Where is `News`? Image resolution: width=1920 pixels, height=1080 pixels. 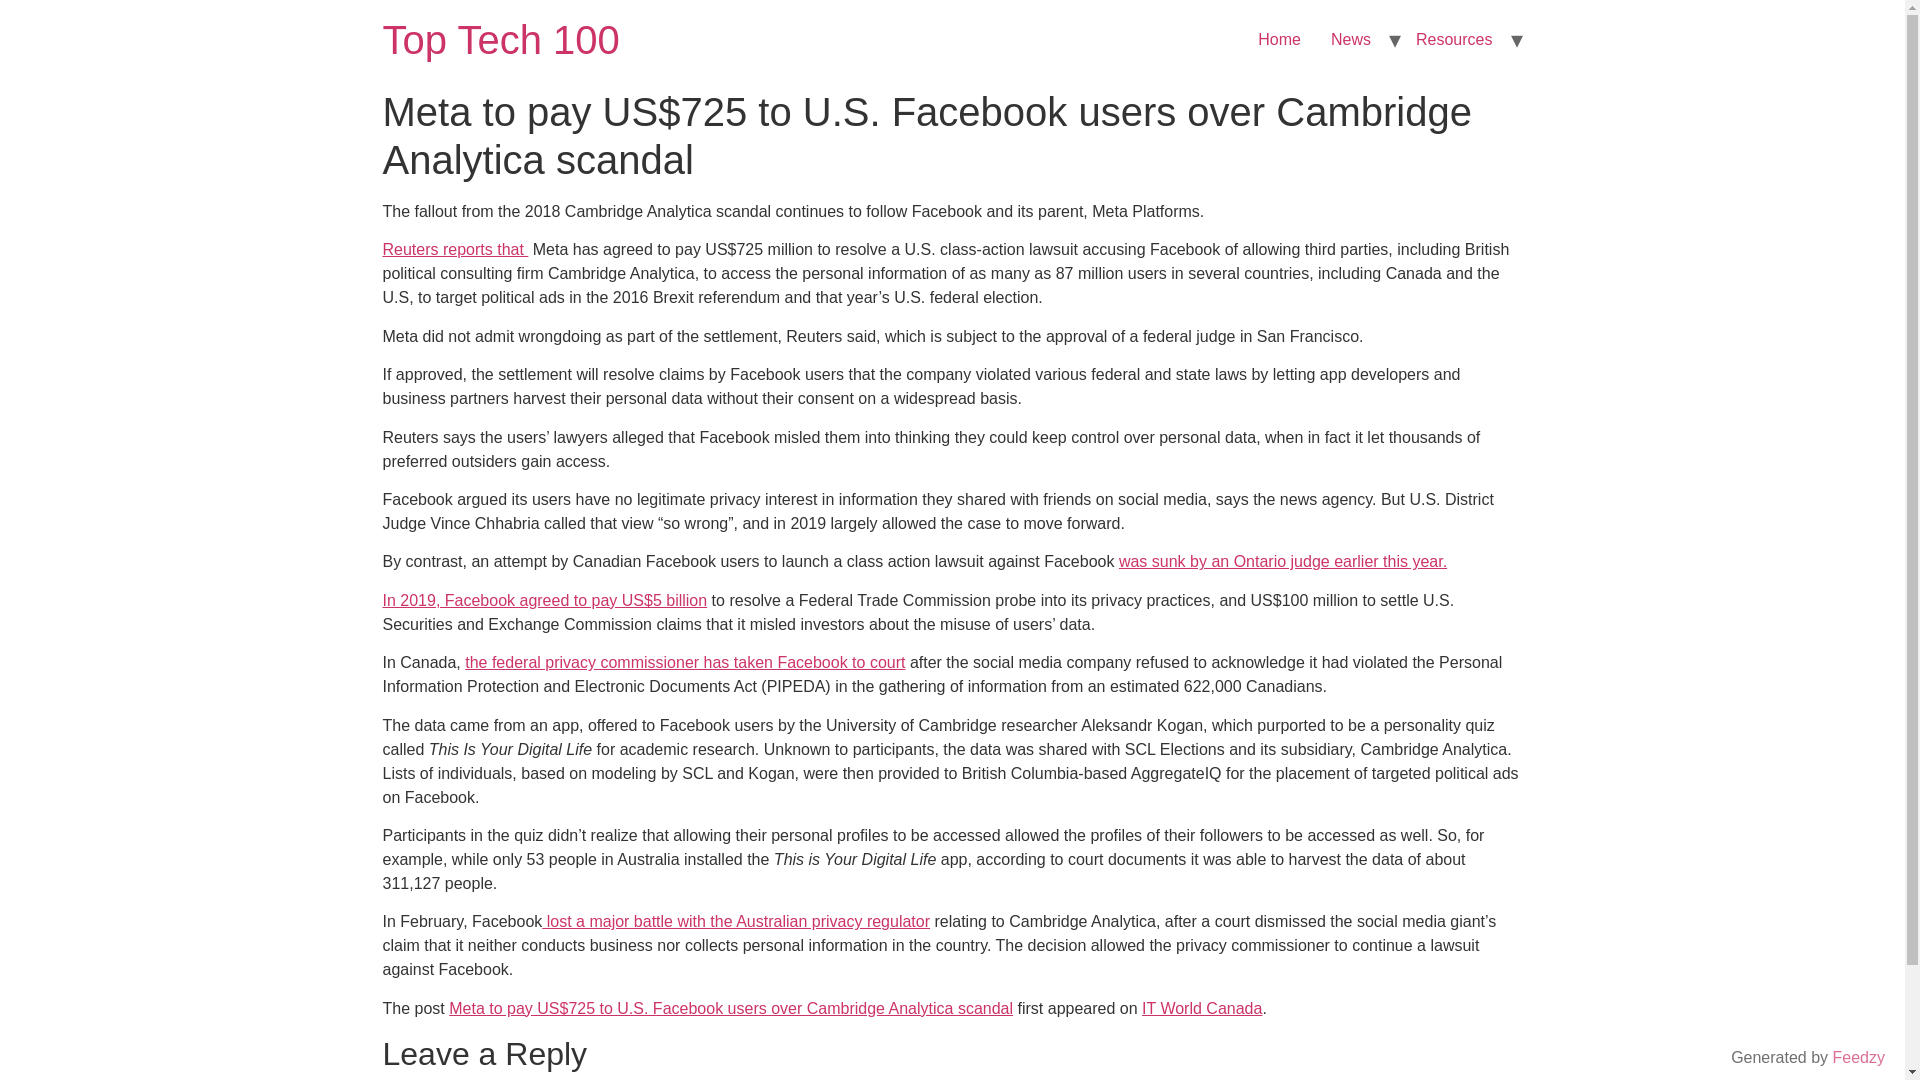
News is located at coordinates (1350, 40).